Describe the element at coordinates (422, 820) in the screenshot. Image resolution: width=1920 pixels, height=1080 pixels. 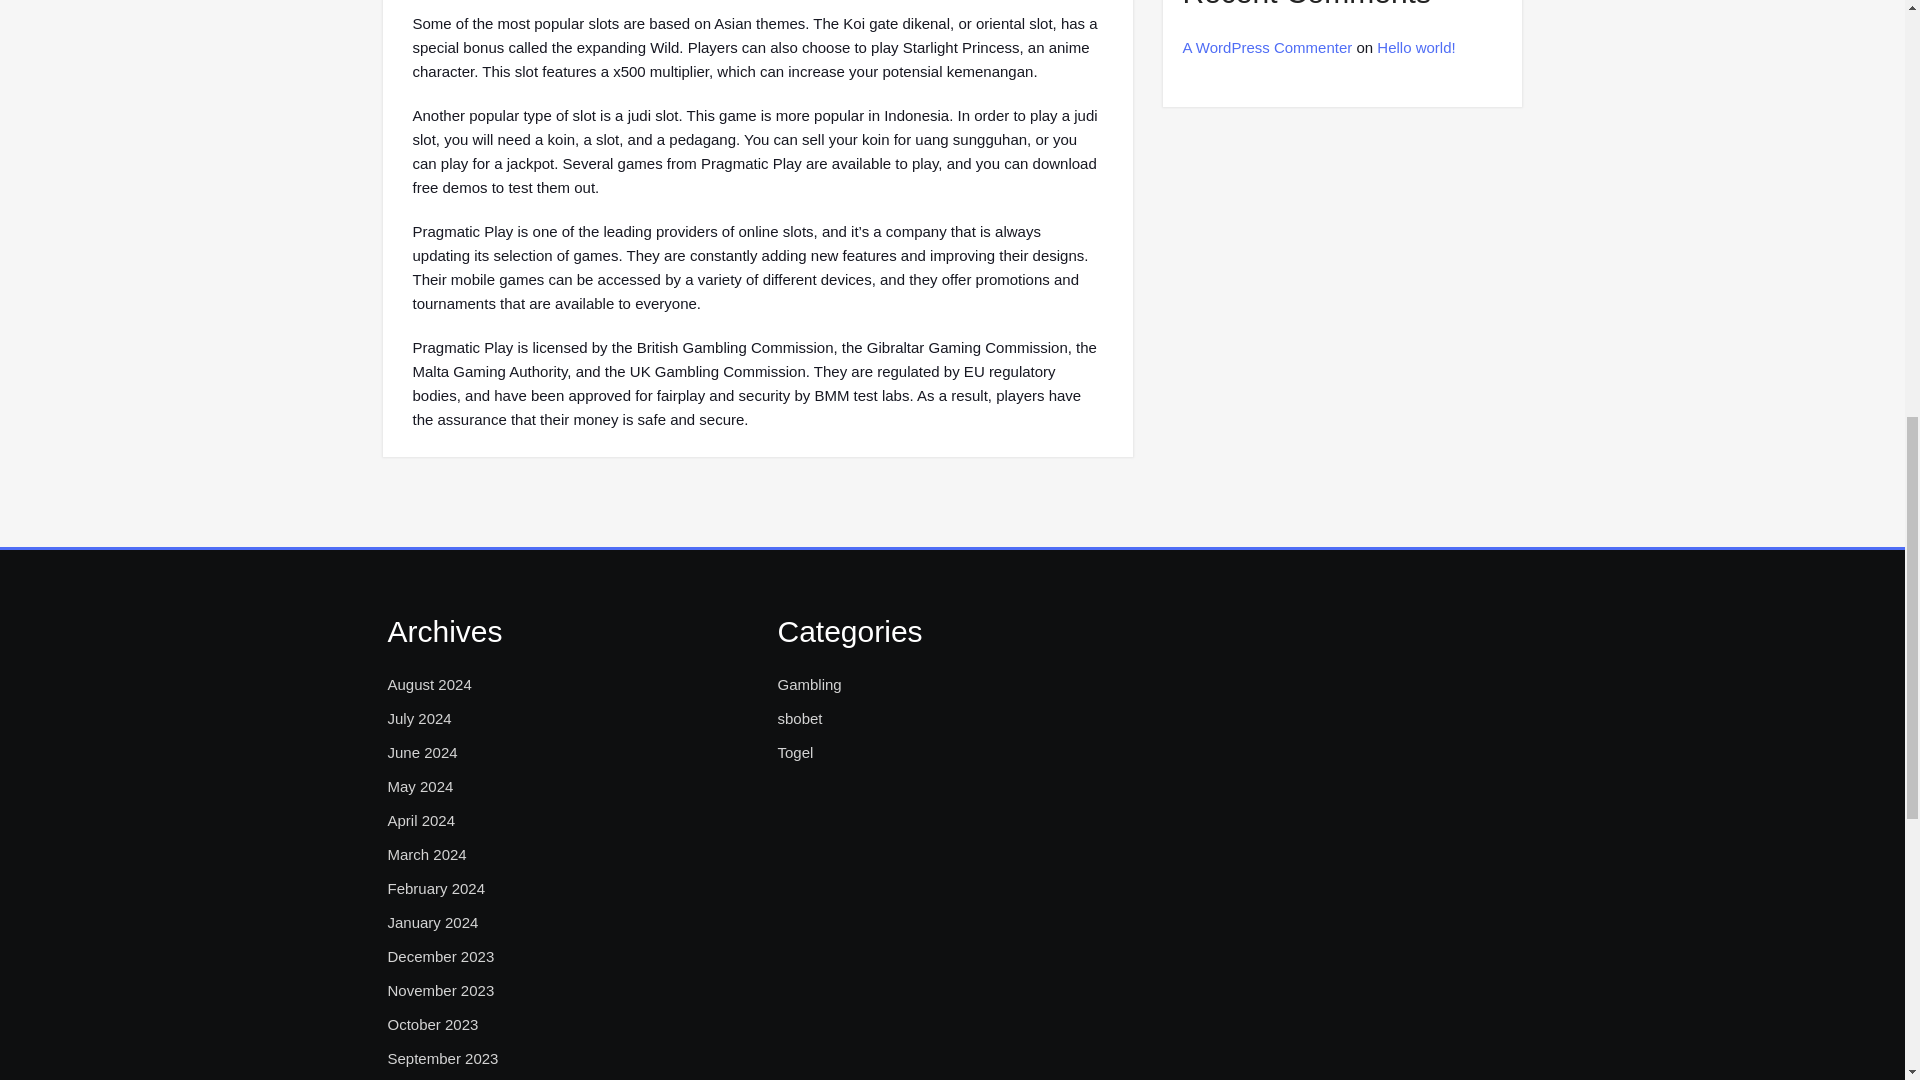
I see `April 2024` at that location.